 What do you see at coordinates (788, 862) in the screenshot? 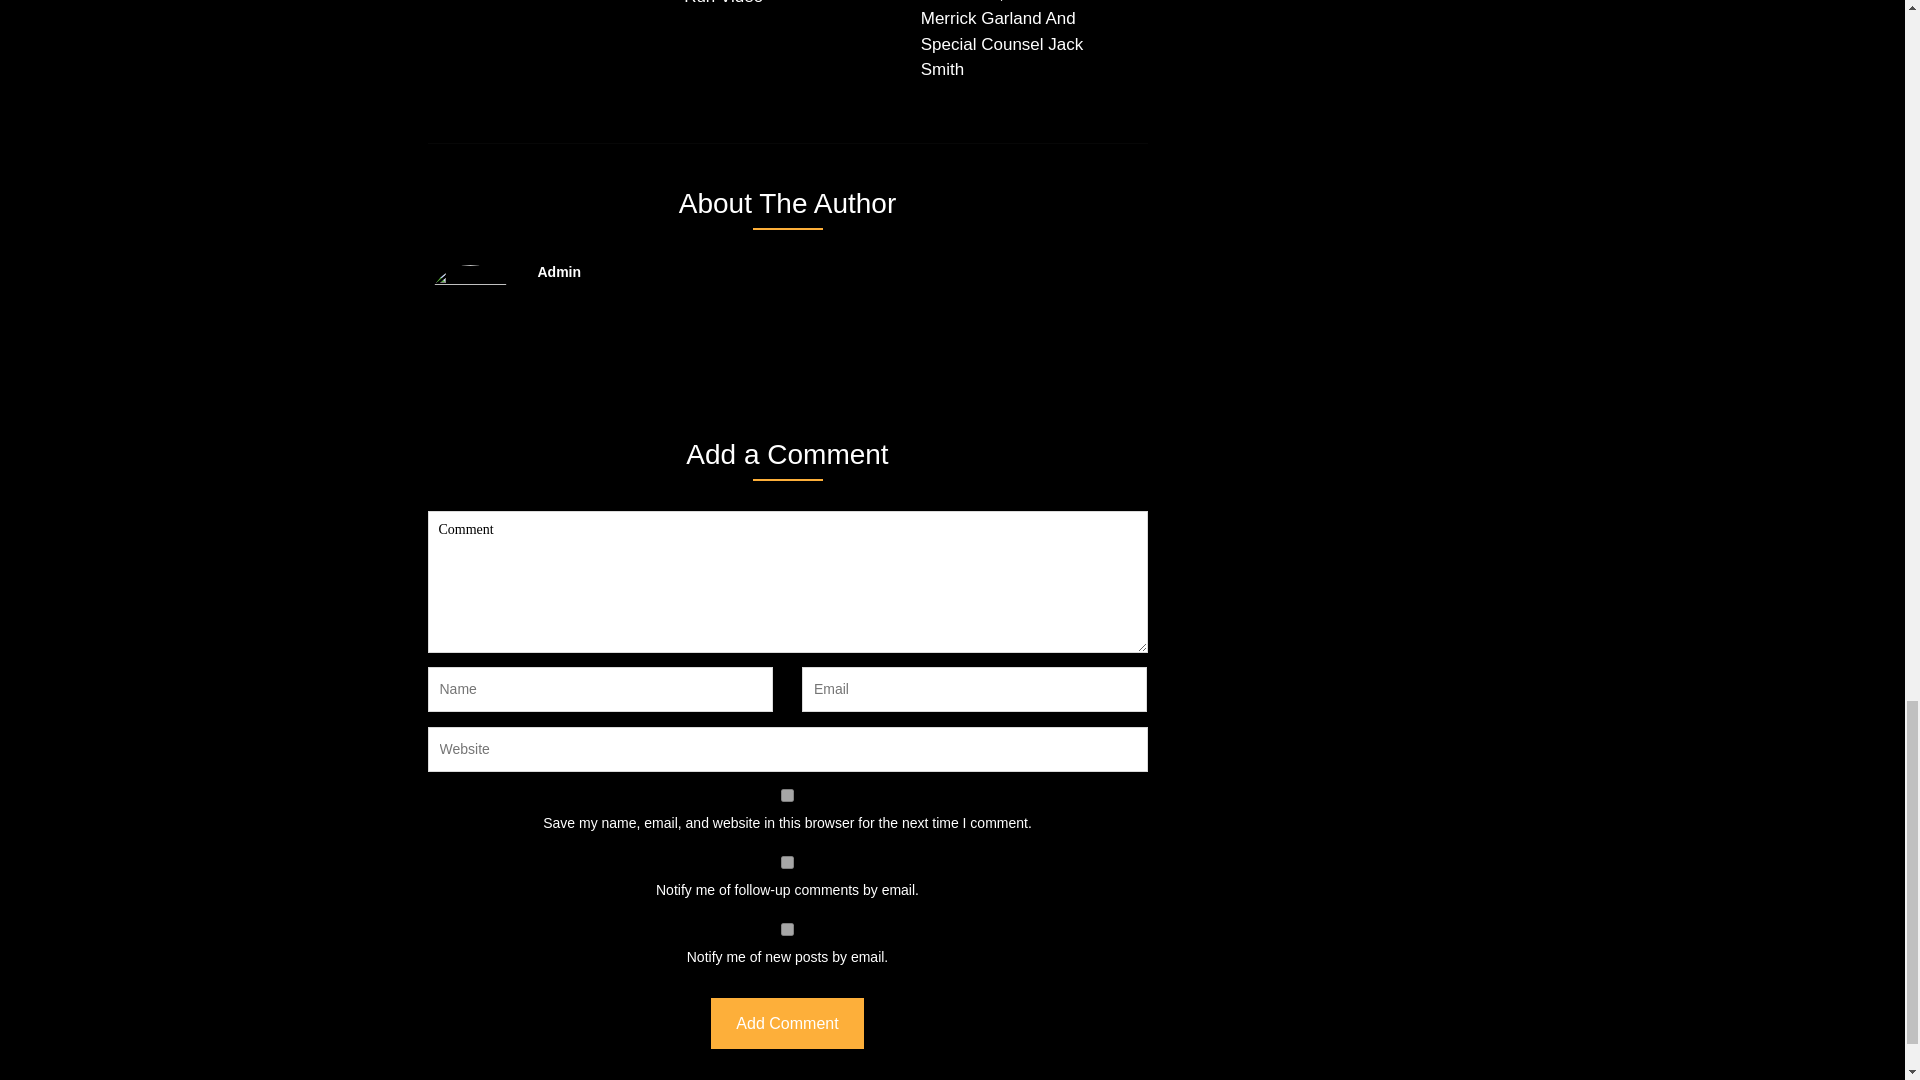
I see `subscribe` at bounding box center [788, 862].